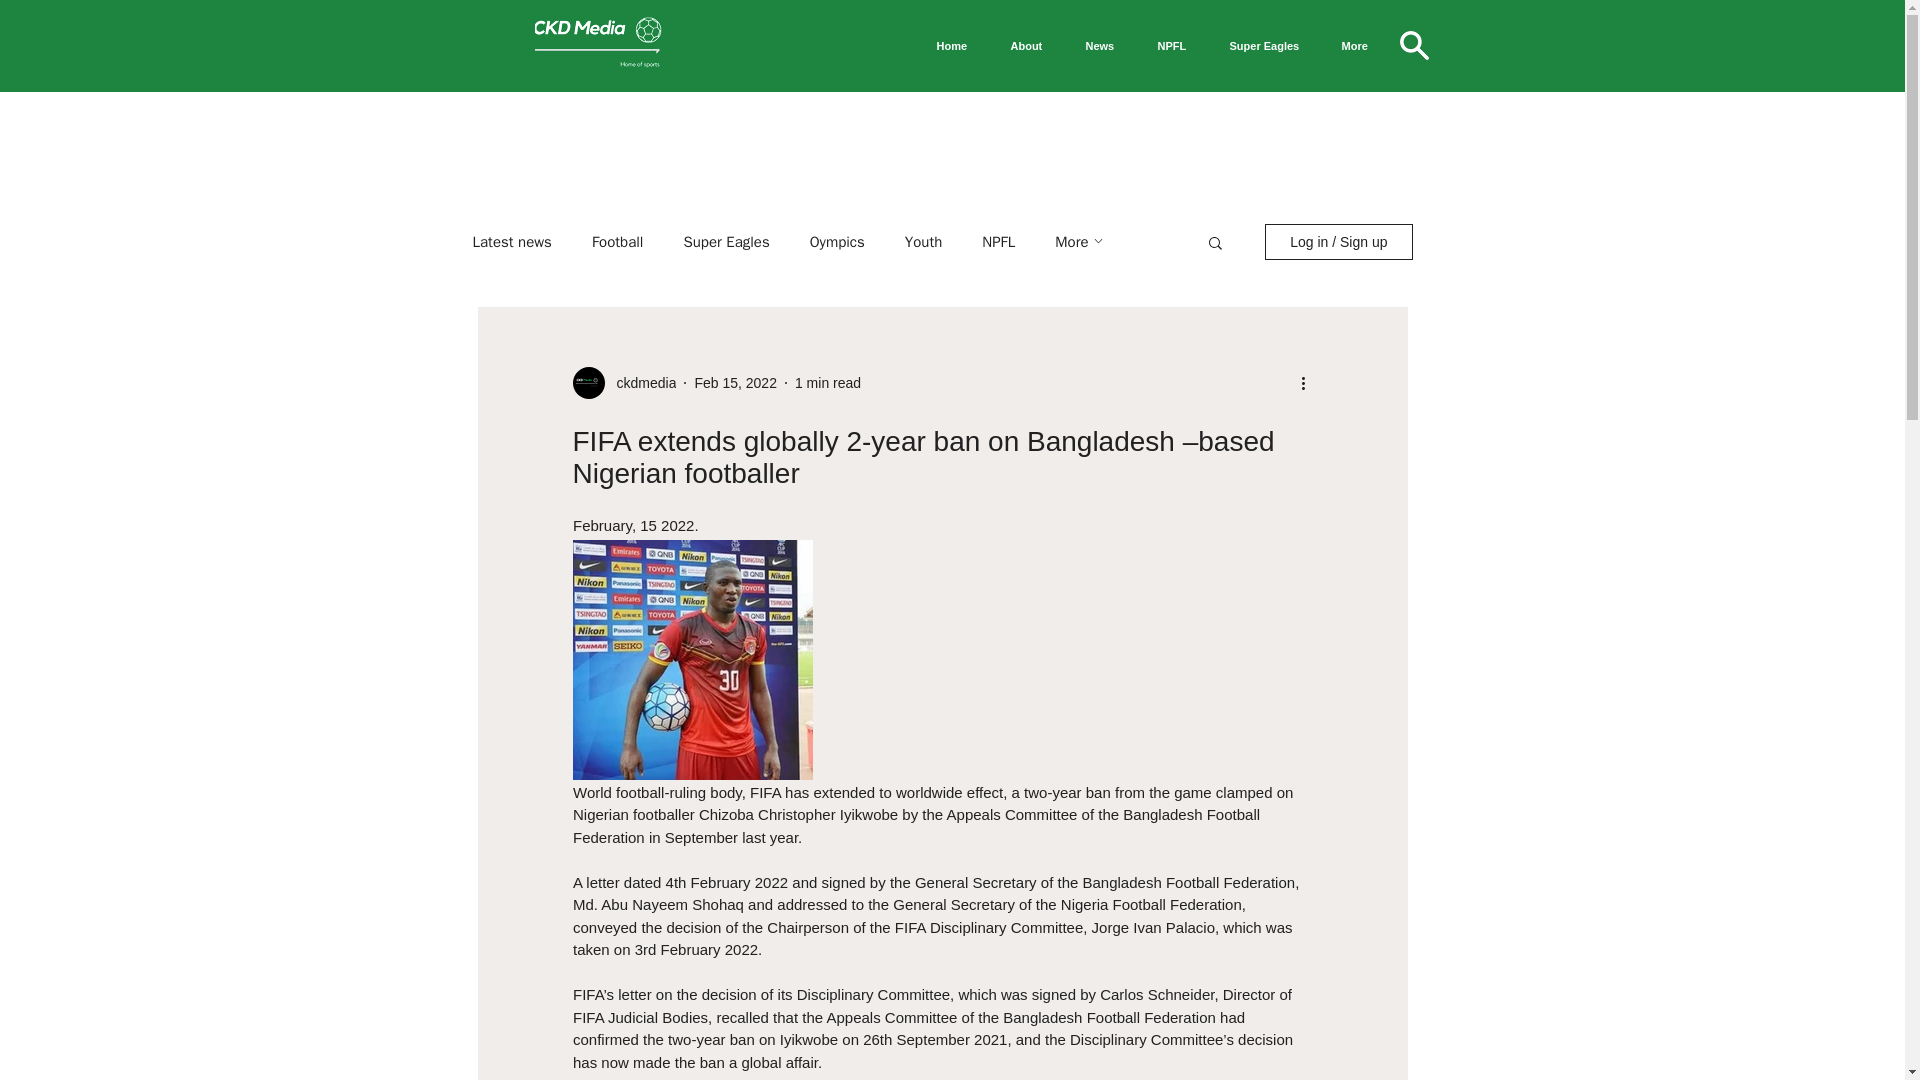 Image resolution: width=1920 pixels, height=1080 pixels. Describe the element at coordinates (640, 382) in the screenshot. I see `ckdmedia` at that location.